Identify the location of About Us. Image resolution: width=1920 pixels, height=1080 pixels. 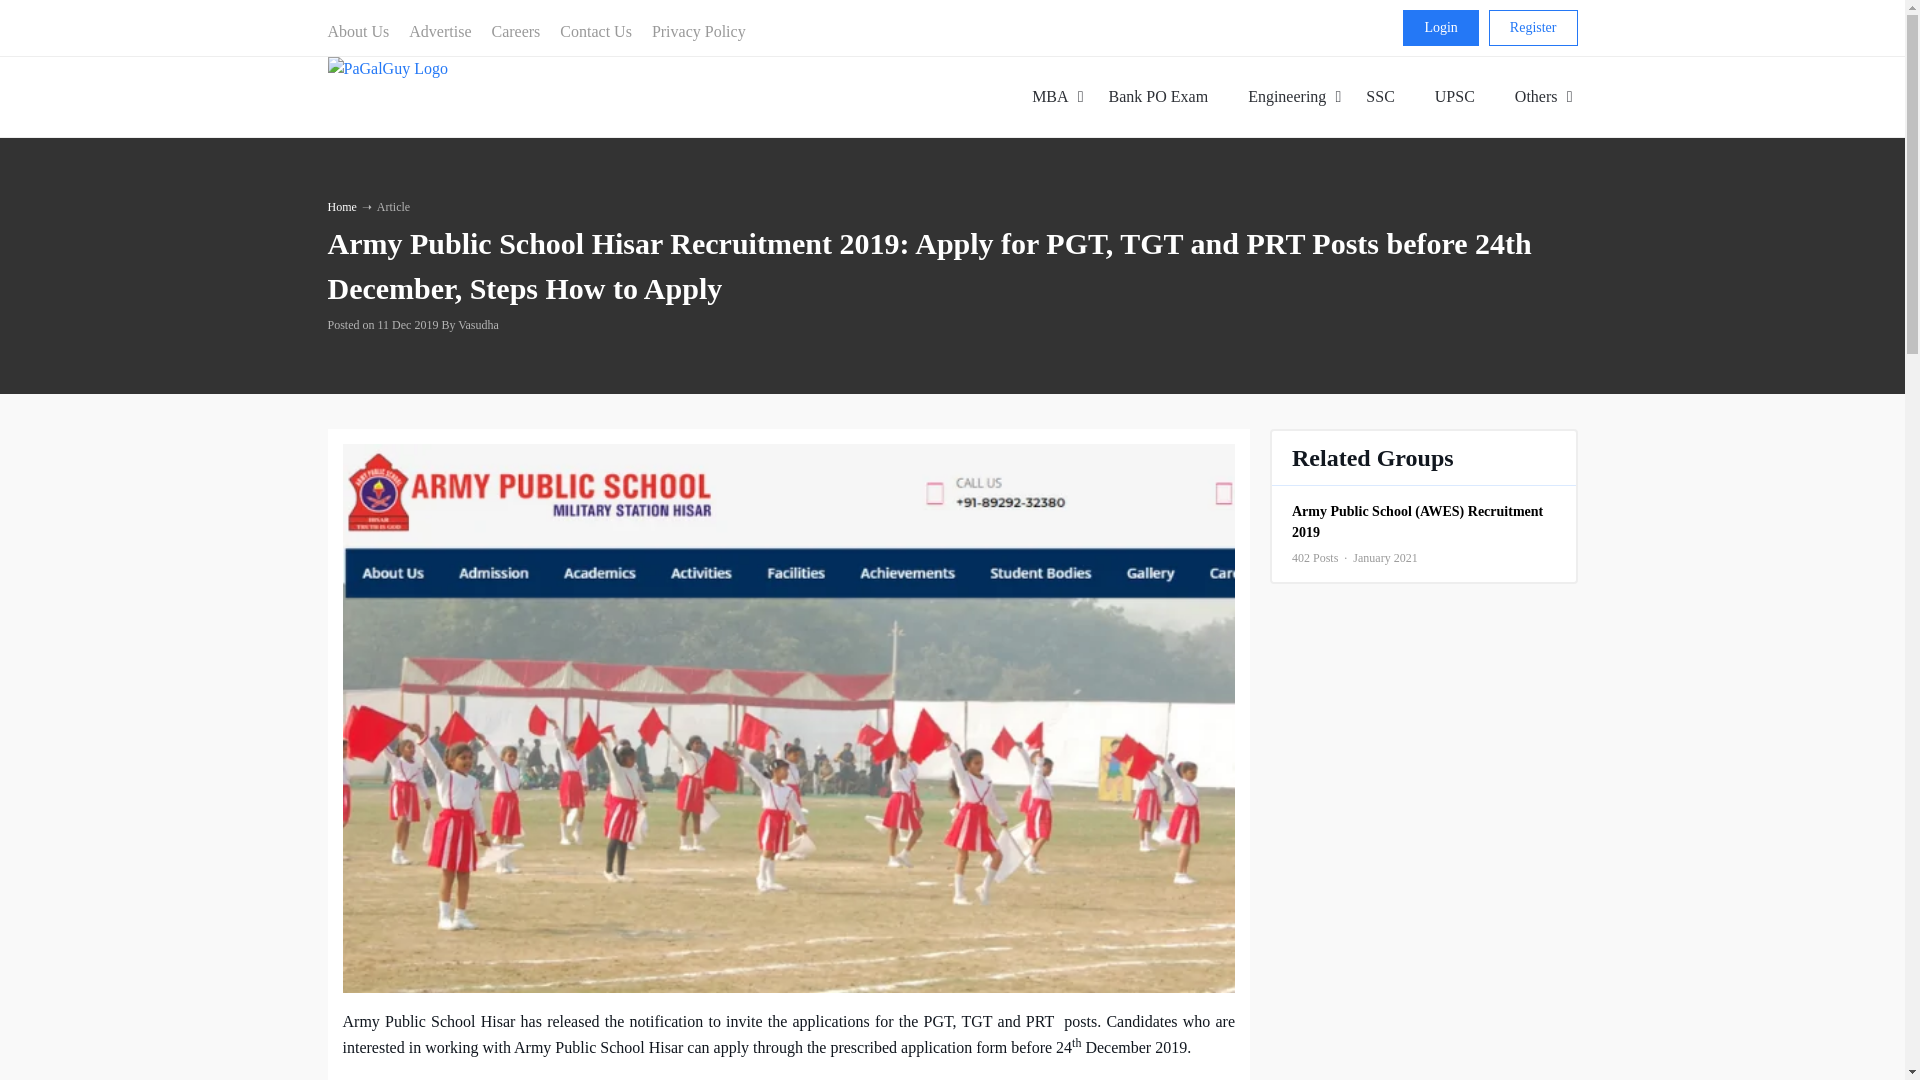
(364, 31).